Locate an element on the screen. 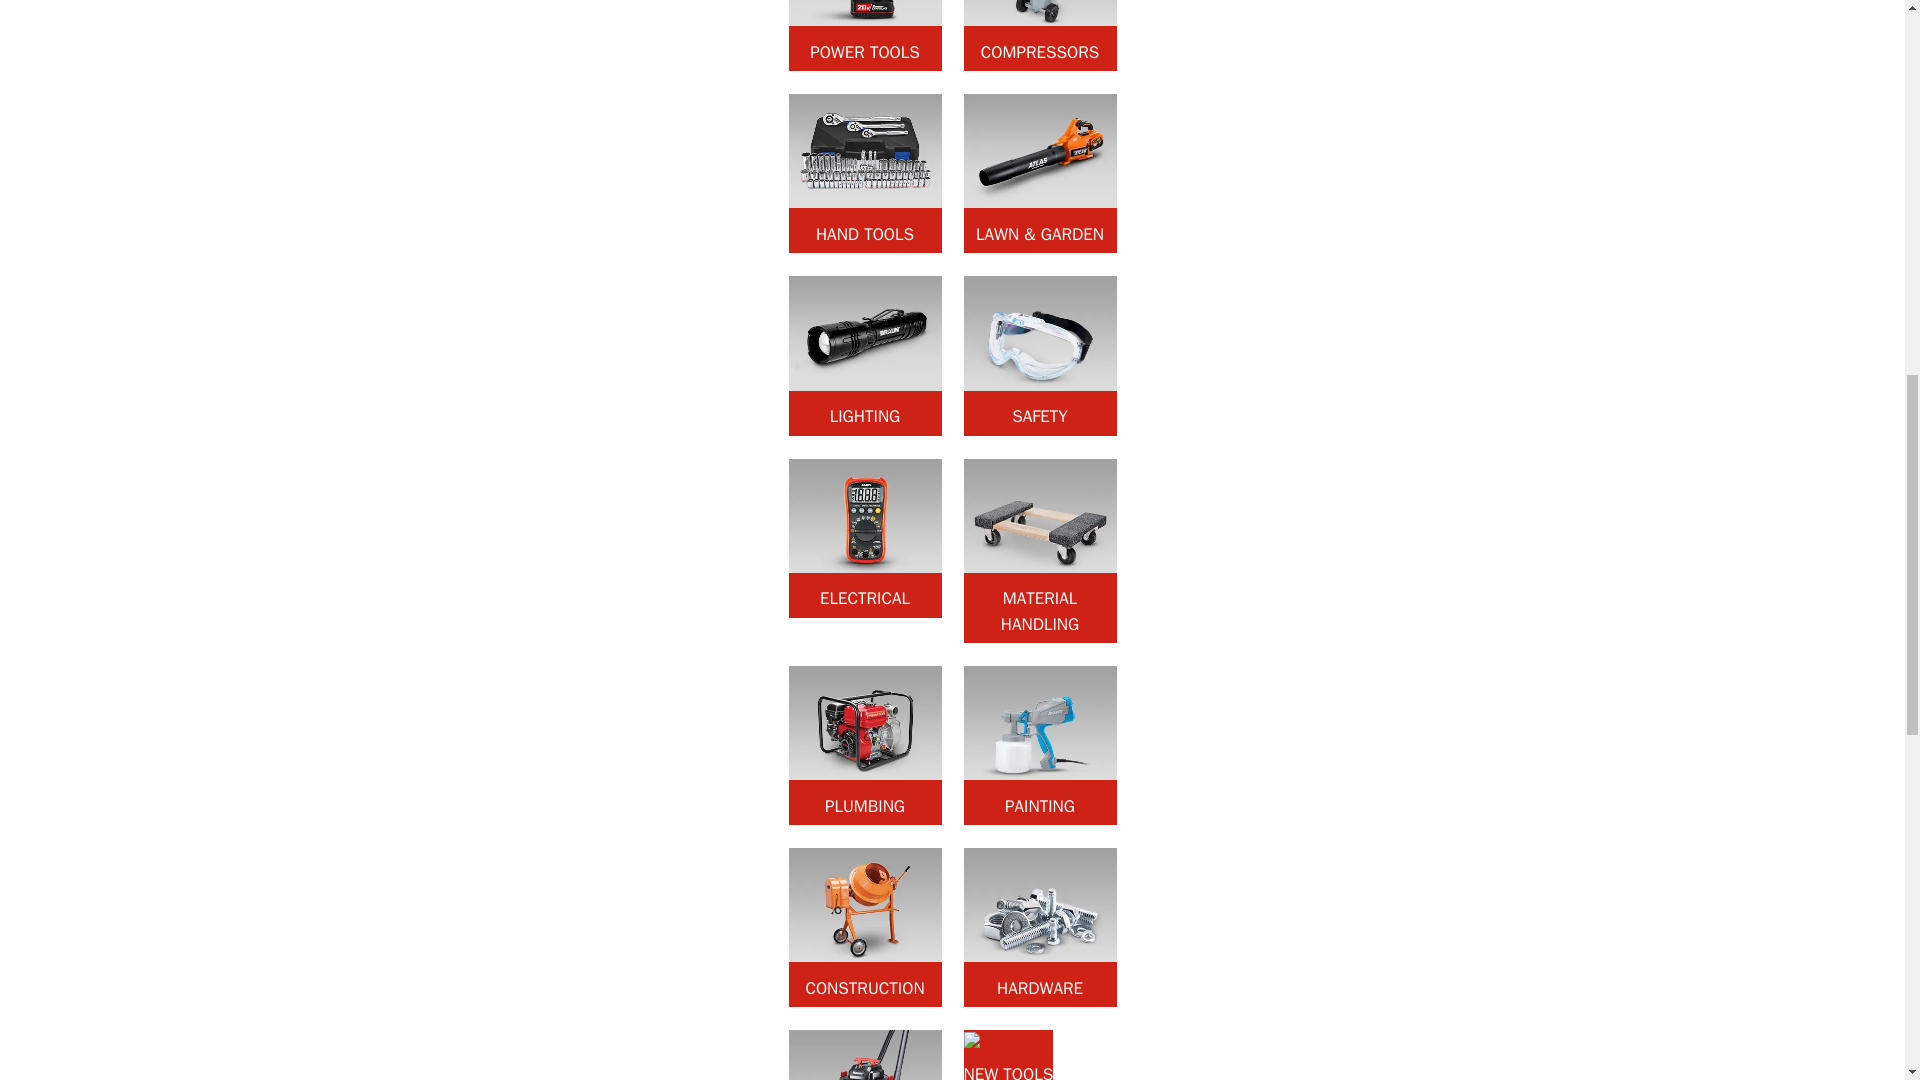 The image size is (1920, 1080). CONSTRUCTION is located at coordinates (864, 926).